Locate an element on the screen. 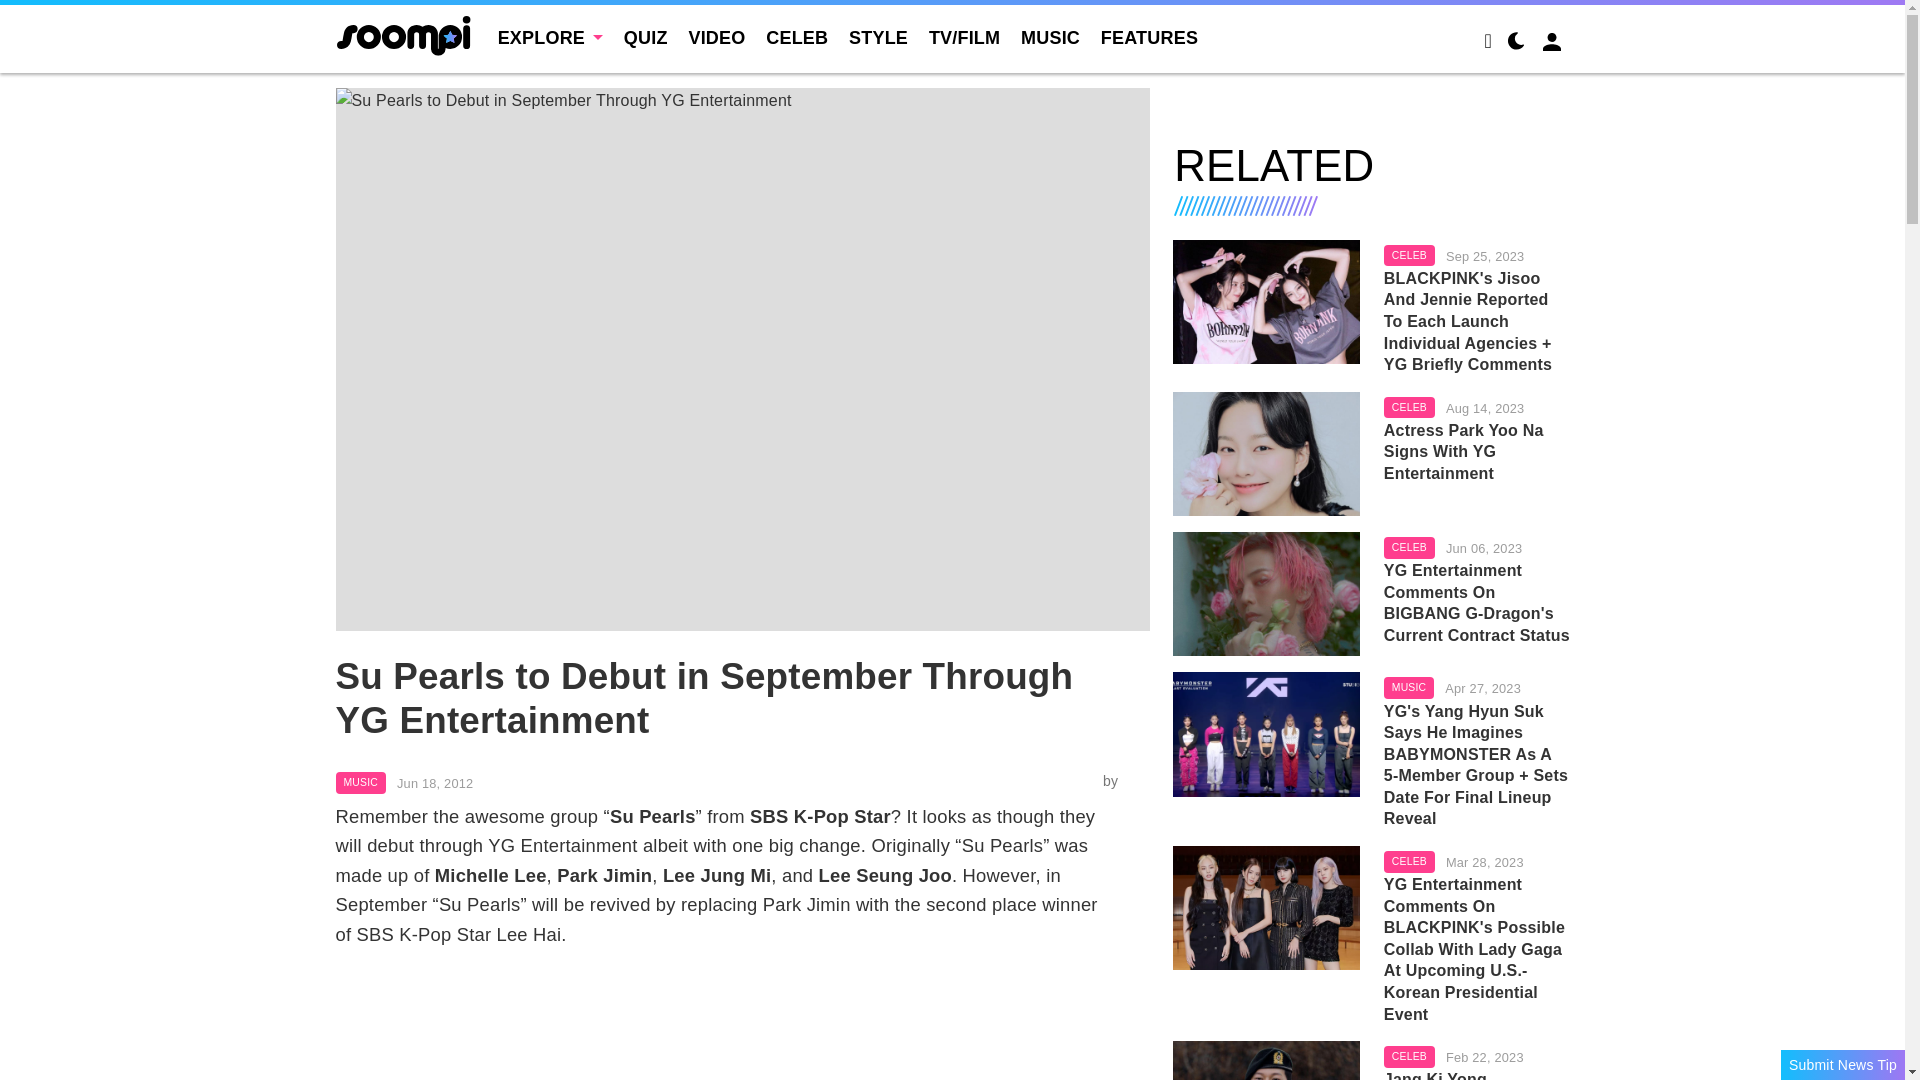 This screenshot has height=1080, width=1920. Night Mode Toggle is located at coordinates (1516, 44).